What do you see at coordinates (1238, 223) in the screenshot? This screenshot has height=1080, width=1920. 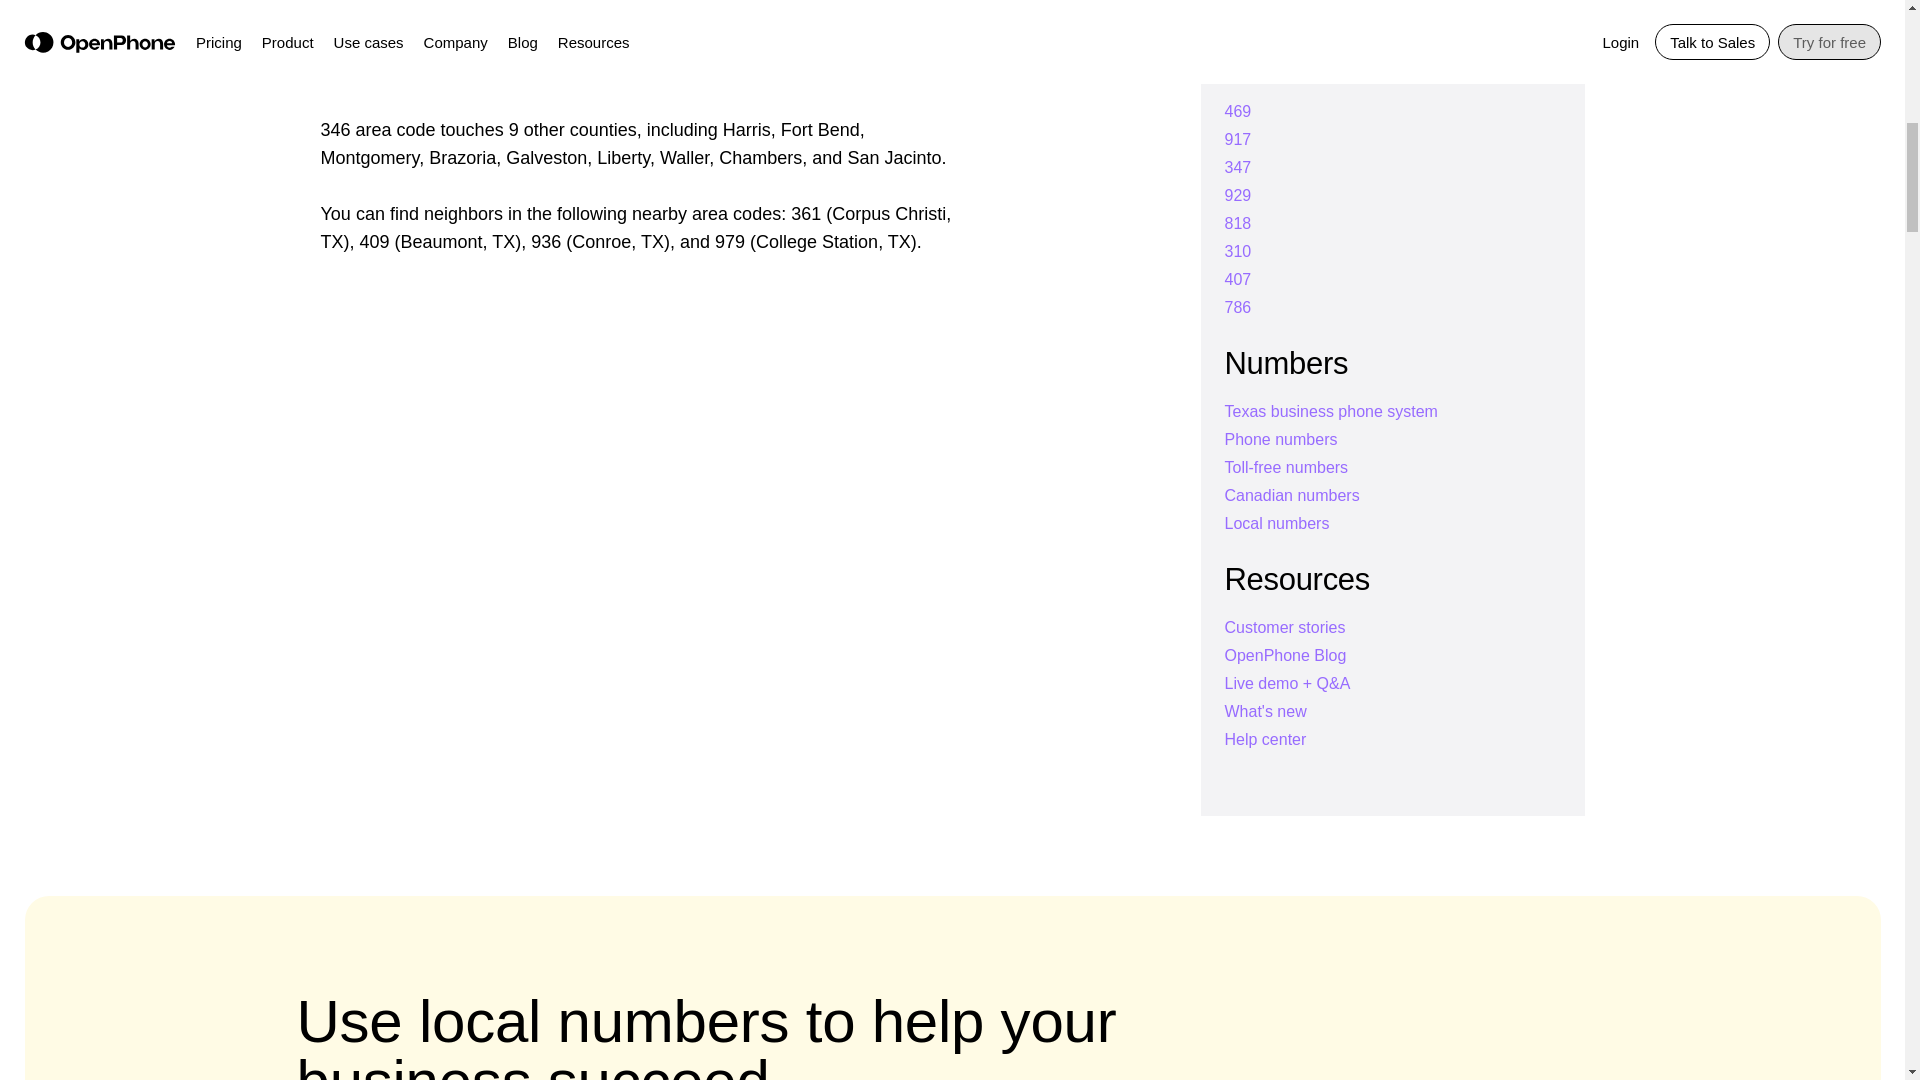 I see `818` at bounding box center [1238, 223].